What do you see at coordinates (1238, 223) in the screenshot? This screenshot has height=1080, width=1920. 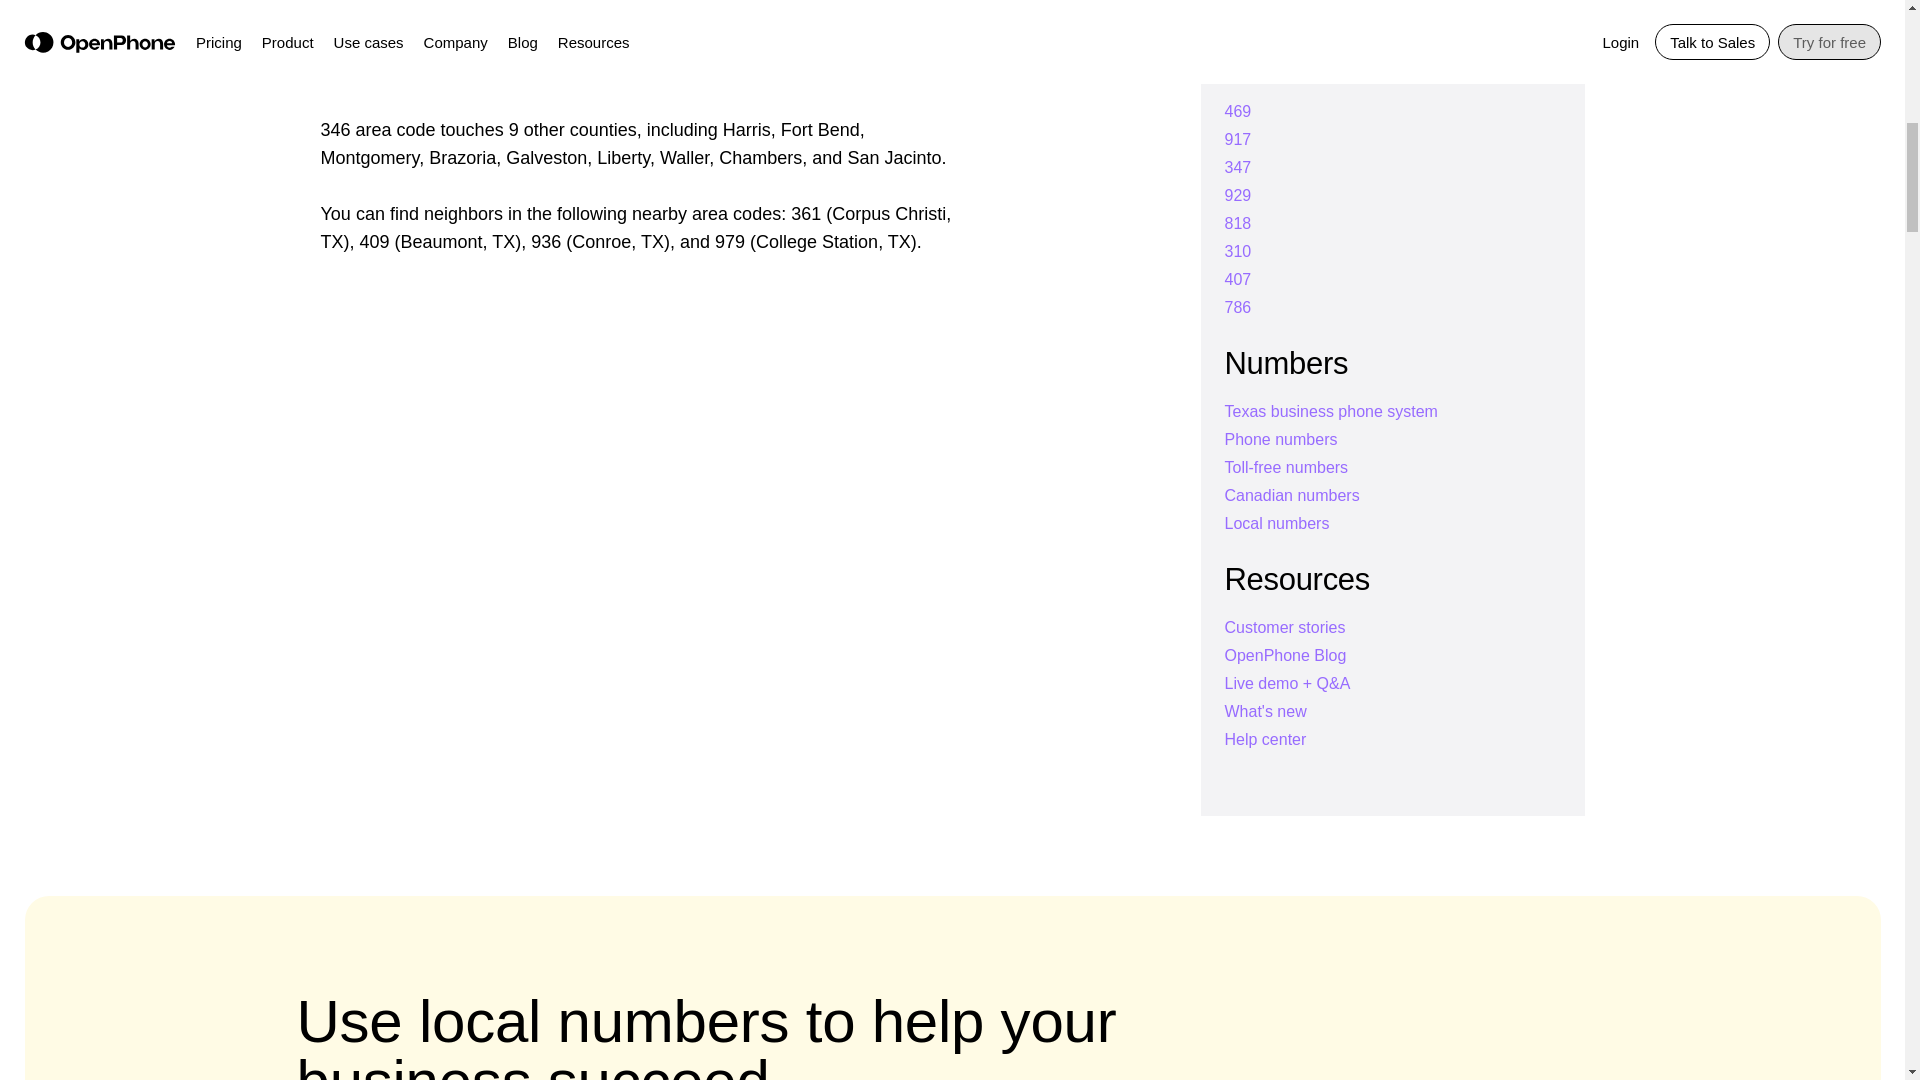 I see `818` at bounding box center [1238, 223].